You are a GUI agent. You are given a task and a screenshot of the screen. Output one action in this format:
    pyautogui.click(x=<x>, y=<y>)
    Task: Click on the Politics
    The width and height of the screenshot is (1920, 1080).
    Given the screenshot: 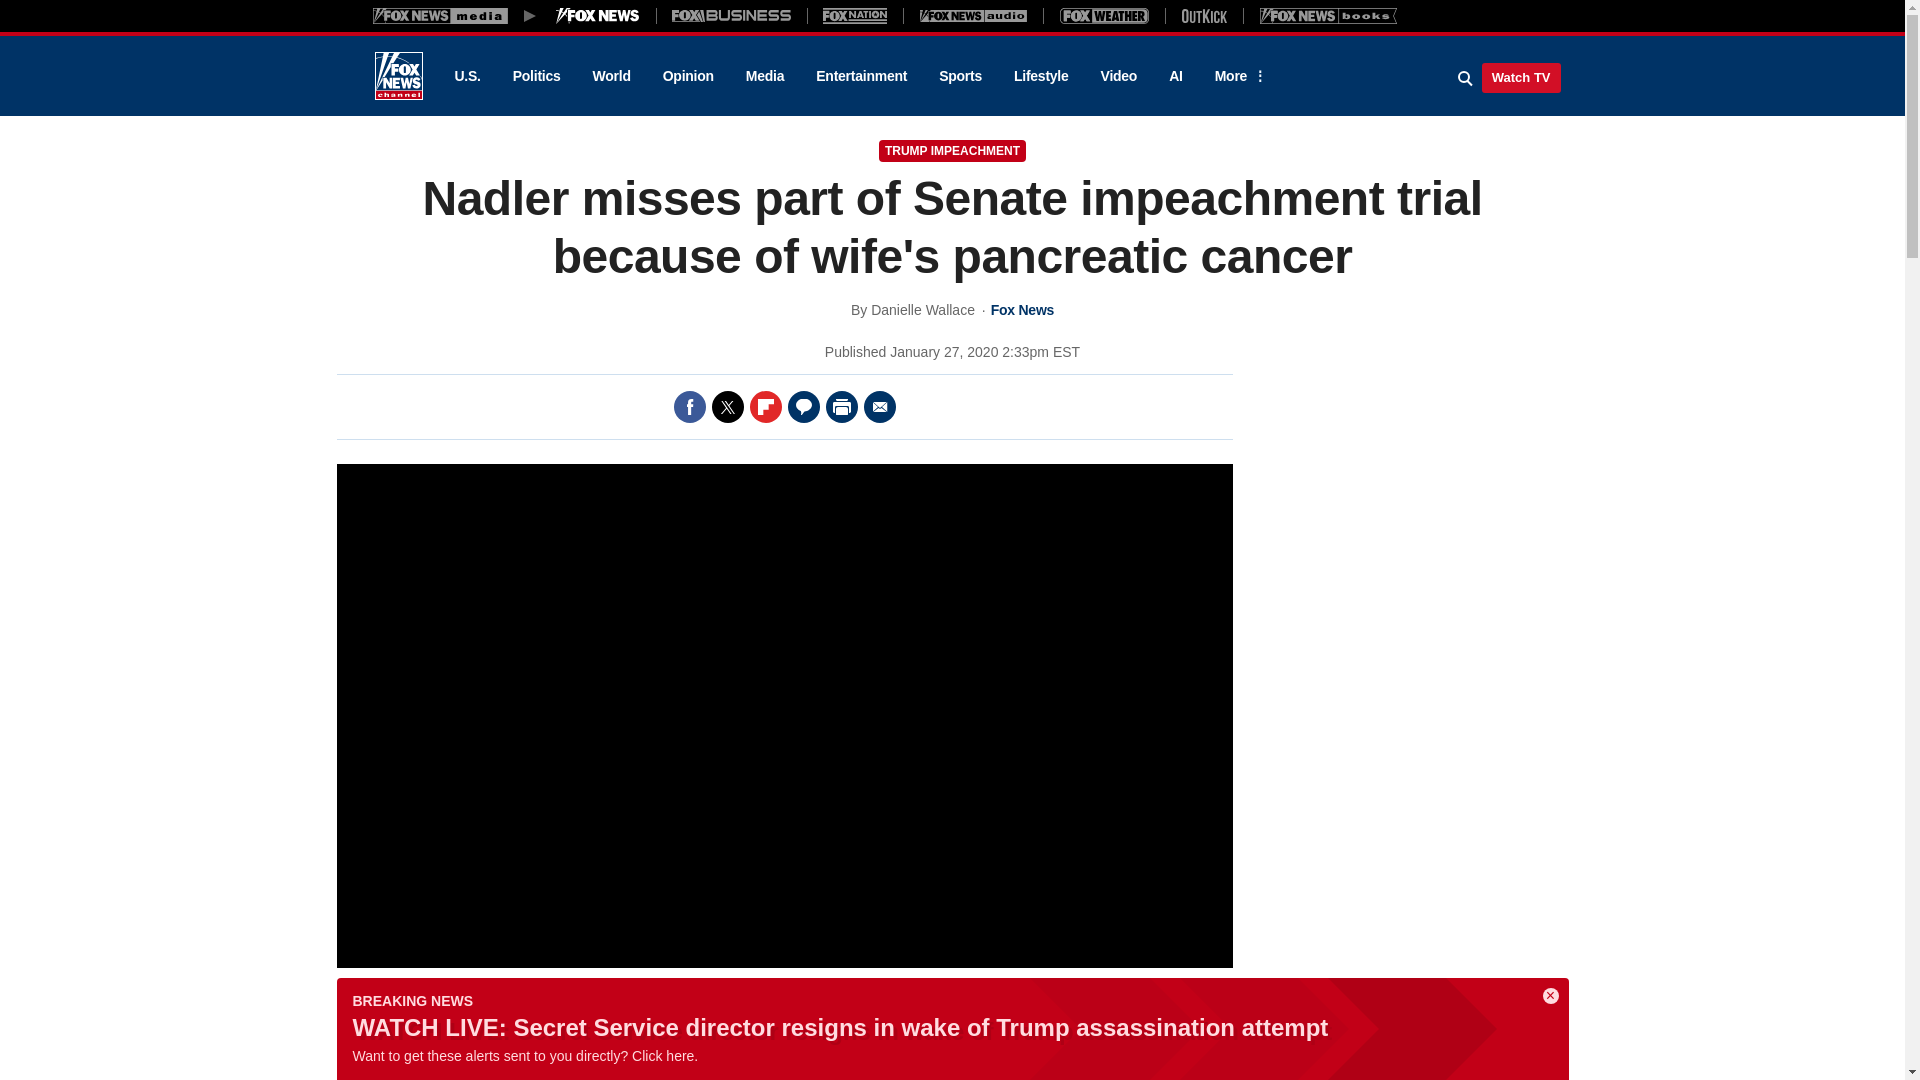 What is the action you would take?
    pyautogui.click(x=537, y=76)
    